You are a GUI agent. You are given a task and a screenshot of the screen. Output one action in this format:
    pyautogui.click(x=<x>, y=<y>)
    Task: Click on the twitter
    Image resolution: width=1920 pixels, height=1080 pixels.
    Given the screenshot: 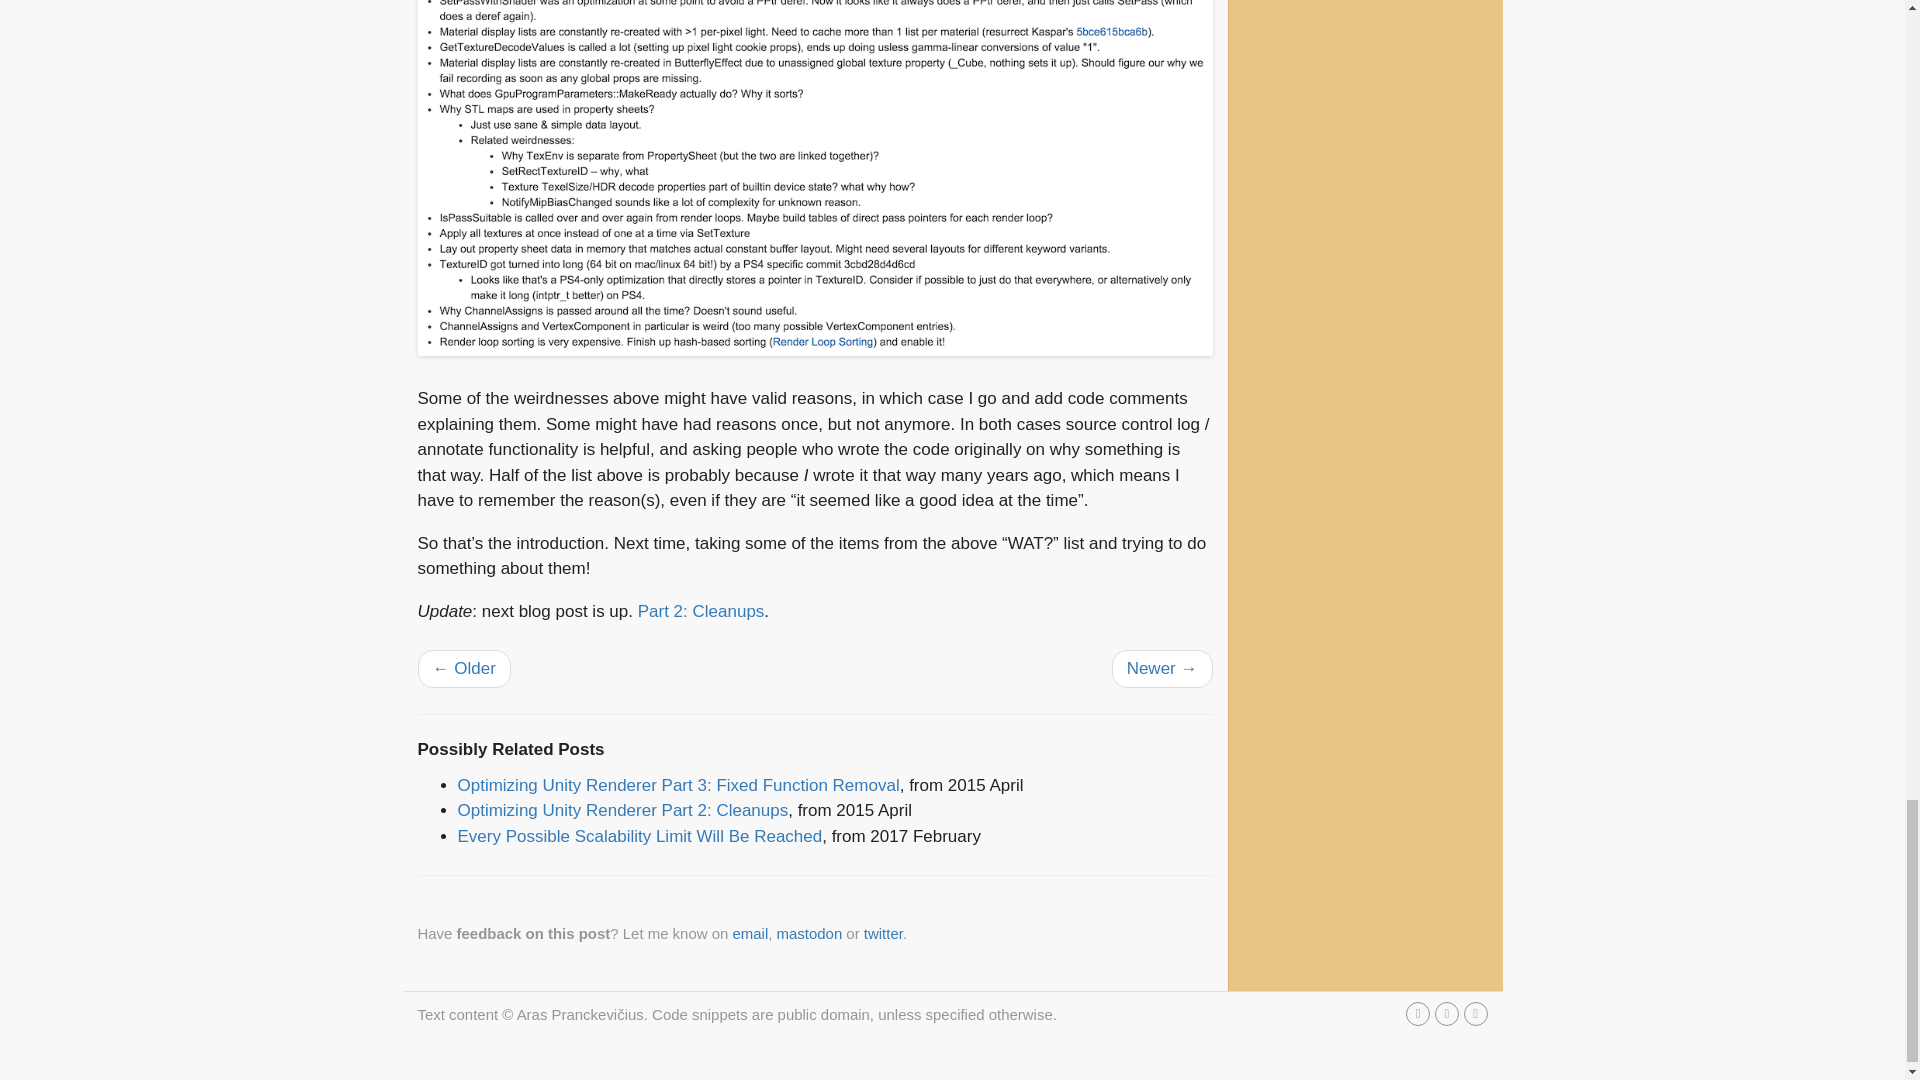 What is the action you would take?
    pyautogui.click(x=883, y=932)
    